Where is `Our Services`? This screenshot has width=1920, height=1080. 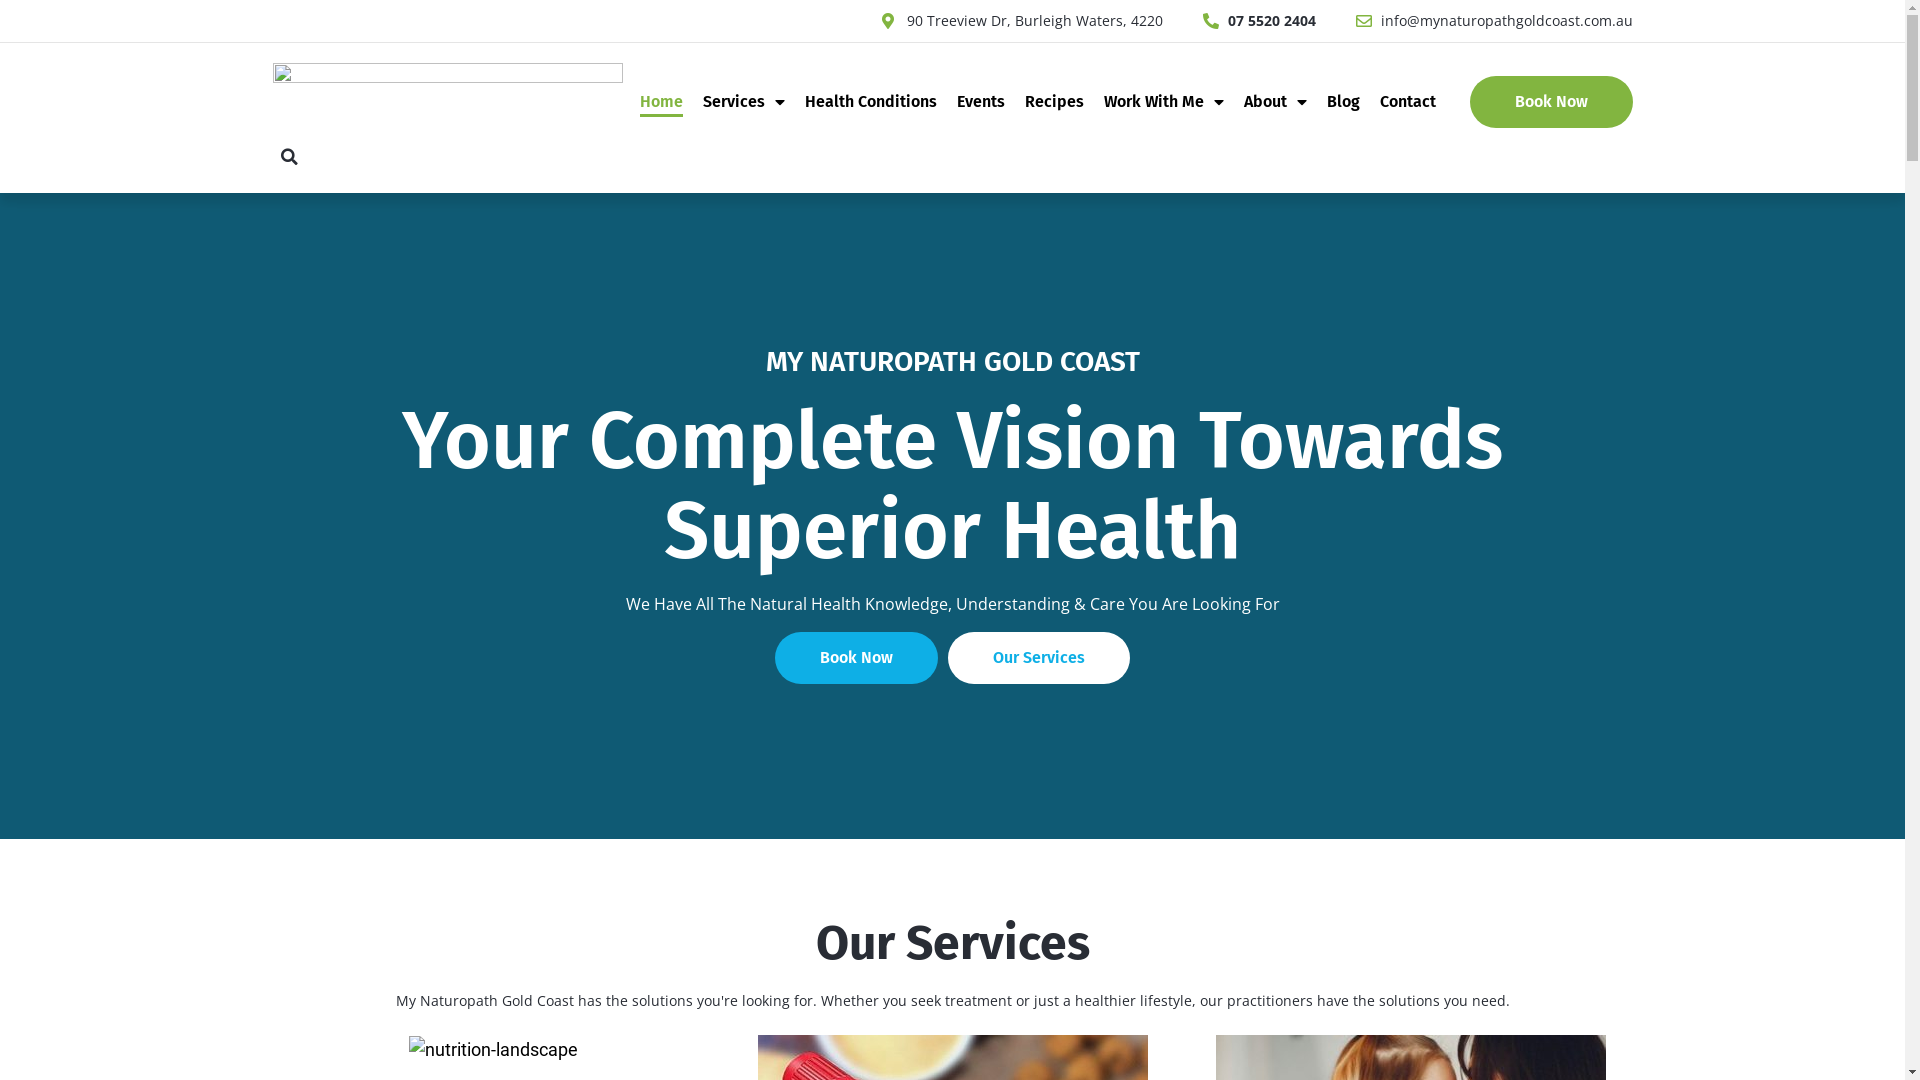
Our Services is located at coordinates (1039, 658).